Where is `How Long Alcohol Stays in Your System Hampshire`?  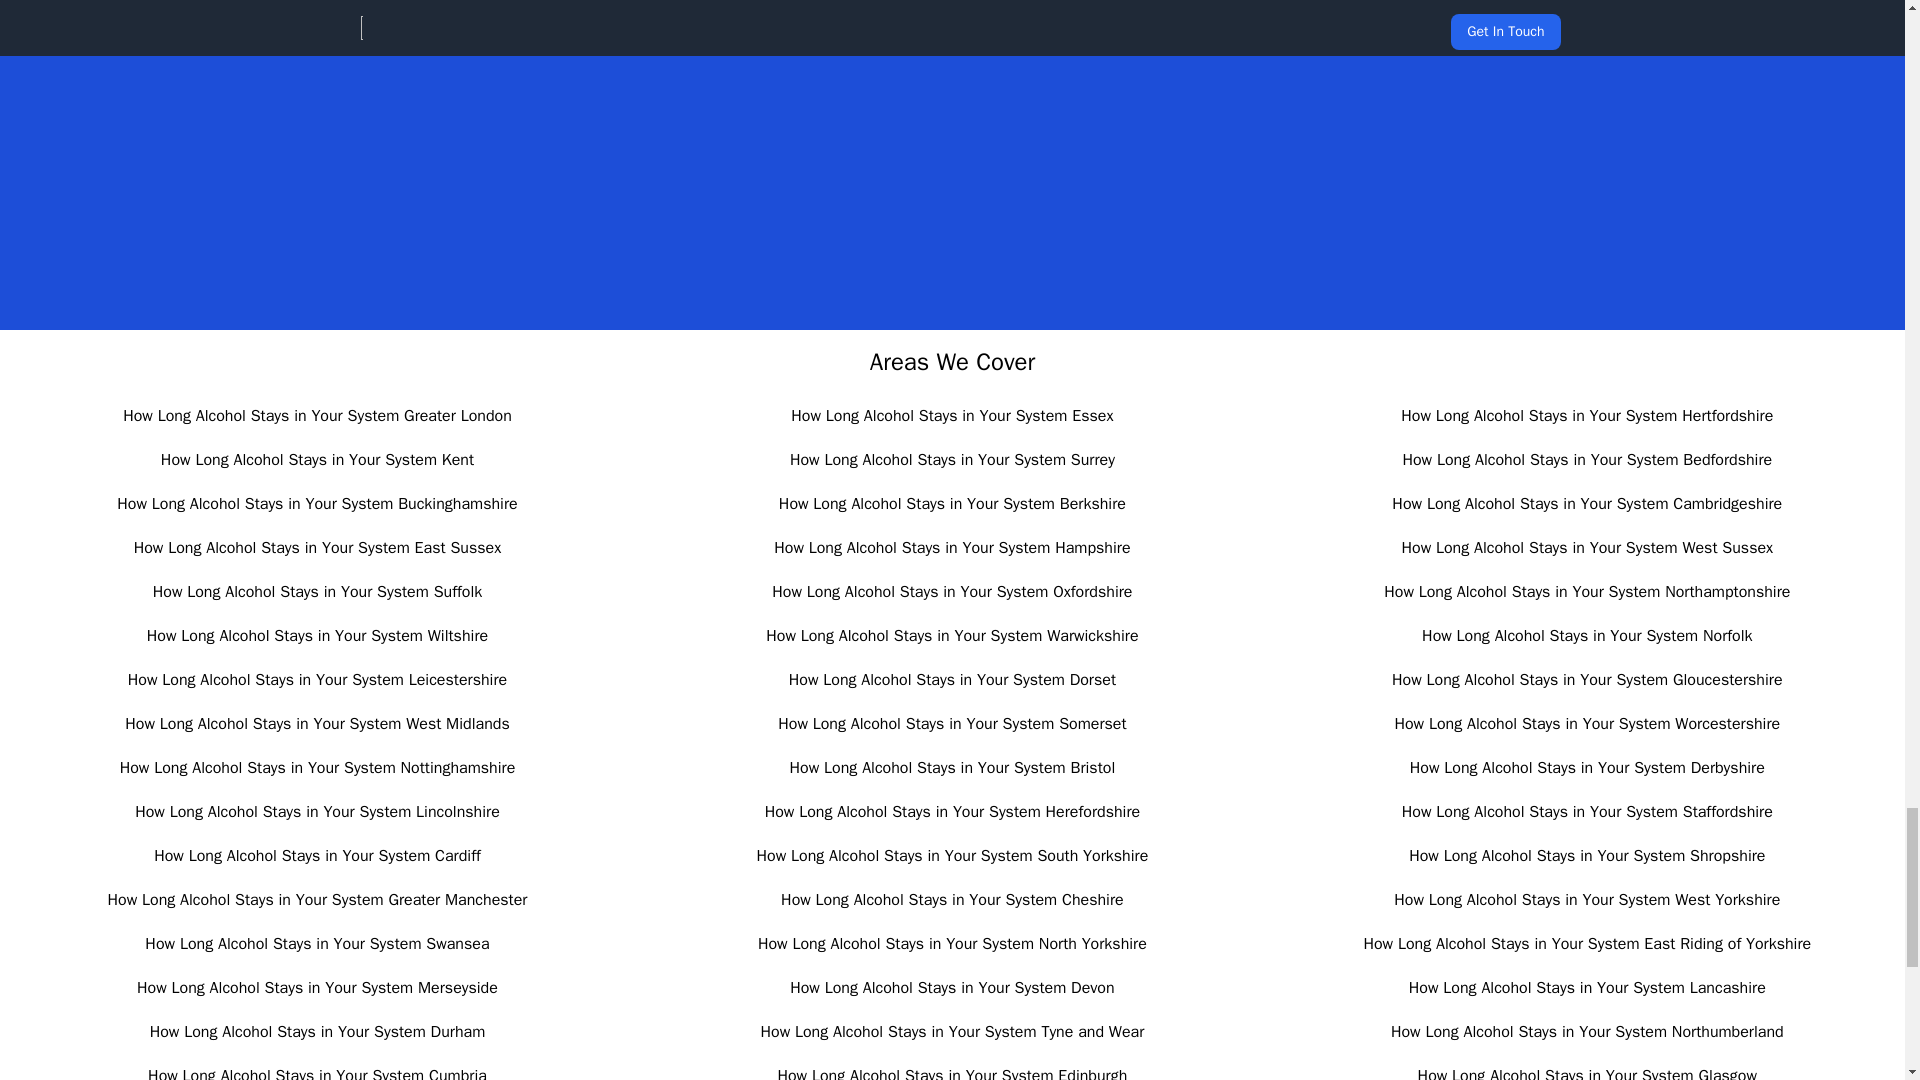
How Long Alcohol Stays in Your System Hampshire is located at coordinates (952, 548).